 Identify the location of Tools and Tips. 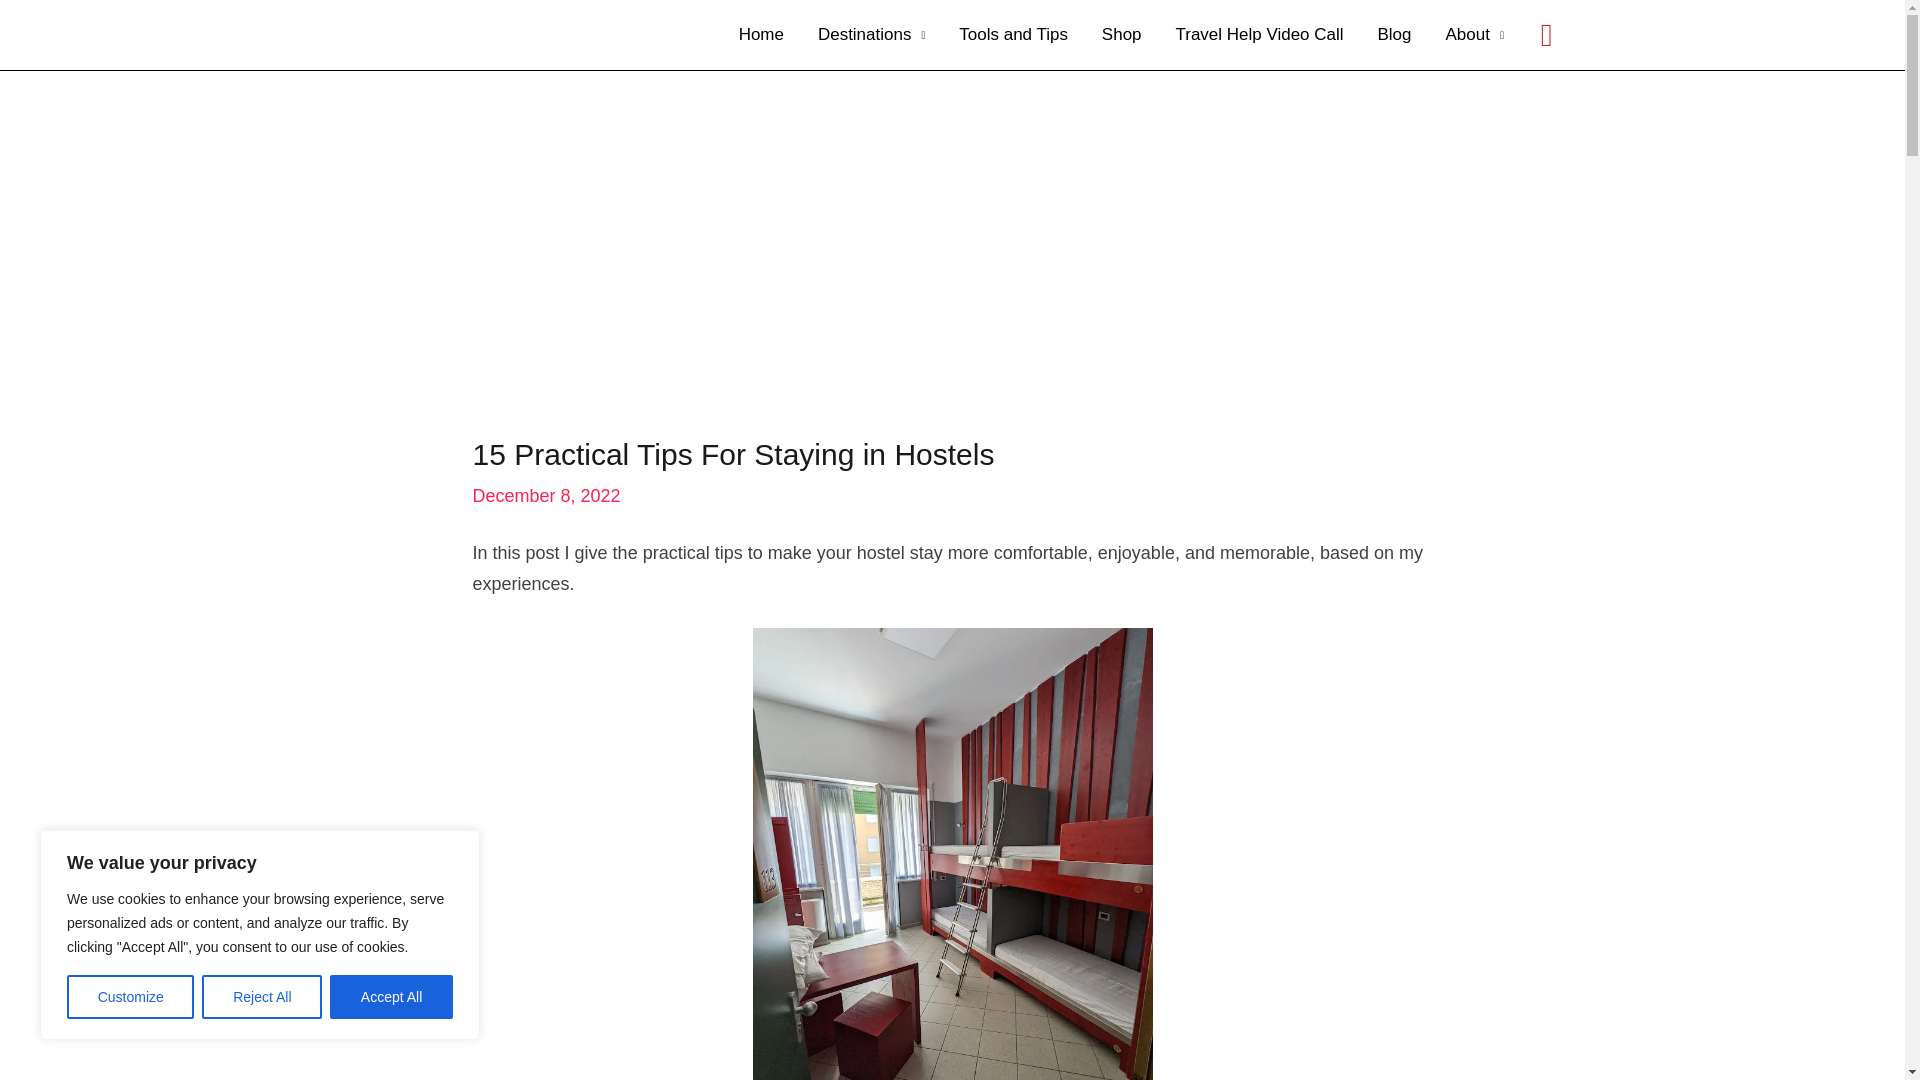
(1013, 35).